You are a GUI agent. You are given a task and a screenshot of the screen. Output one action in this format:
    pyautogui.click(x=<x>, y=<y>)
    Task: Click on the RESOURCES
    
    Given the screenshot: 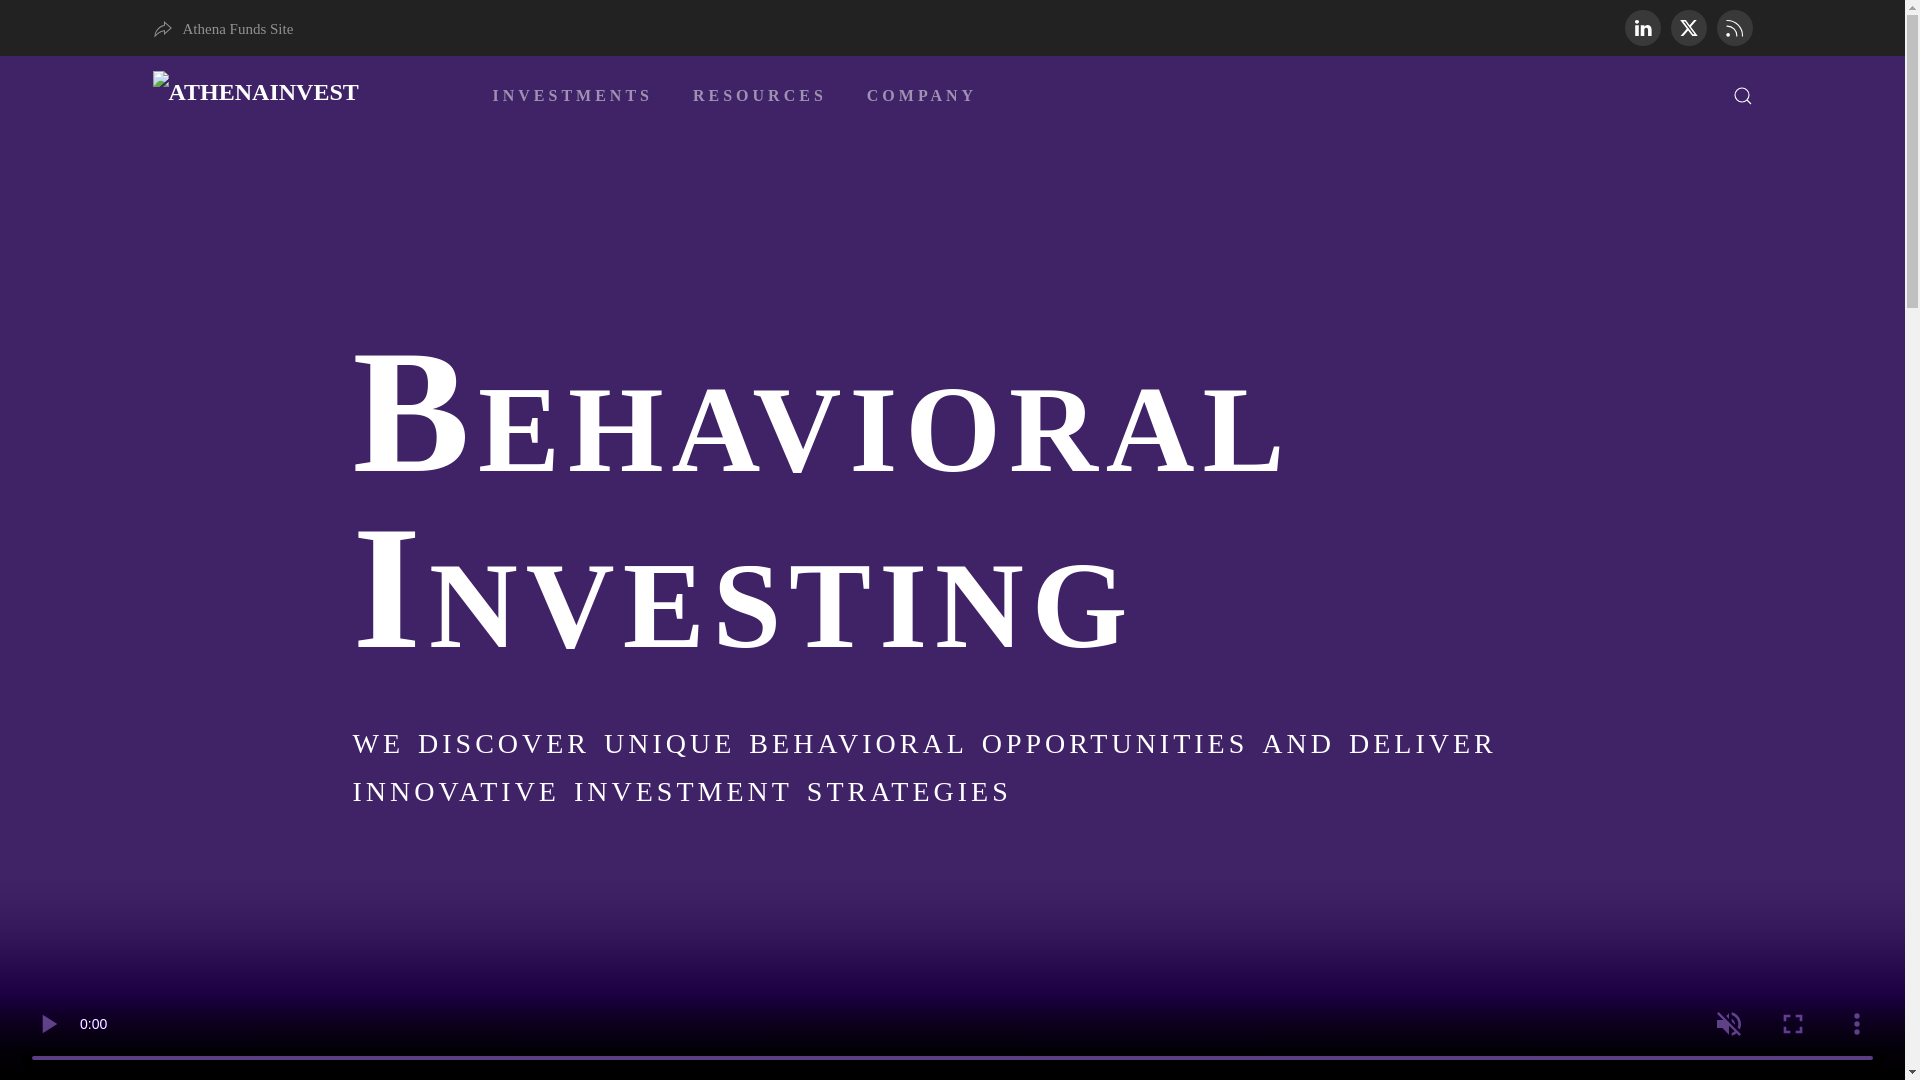 What is the action you would take?
    pyautogui.click(x=760, y=96)
    